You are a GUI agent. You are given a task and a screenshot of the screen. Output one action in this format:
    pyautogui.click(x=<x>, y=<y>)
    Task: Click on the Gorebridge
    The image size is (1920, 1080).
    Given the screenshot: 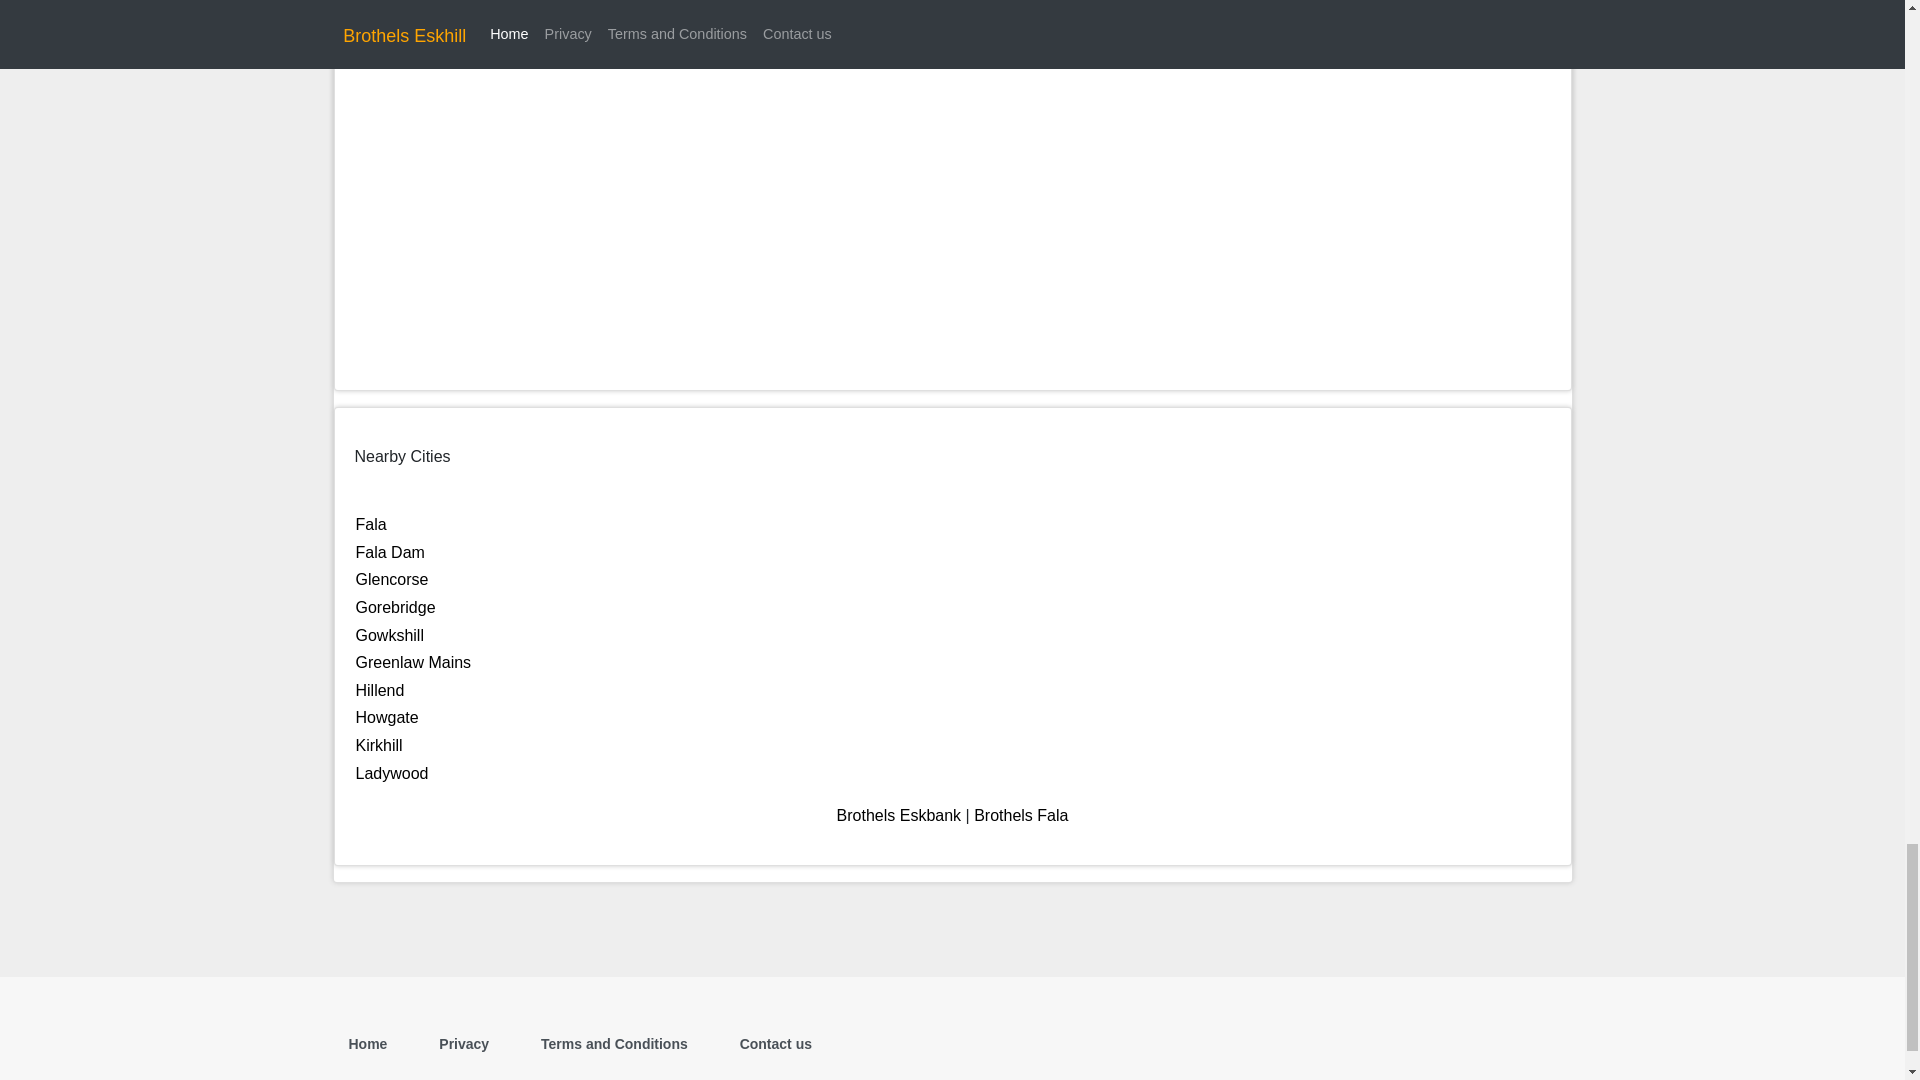 What is the action you would take?
    pyautogui.click(x=395, y=607)
    